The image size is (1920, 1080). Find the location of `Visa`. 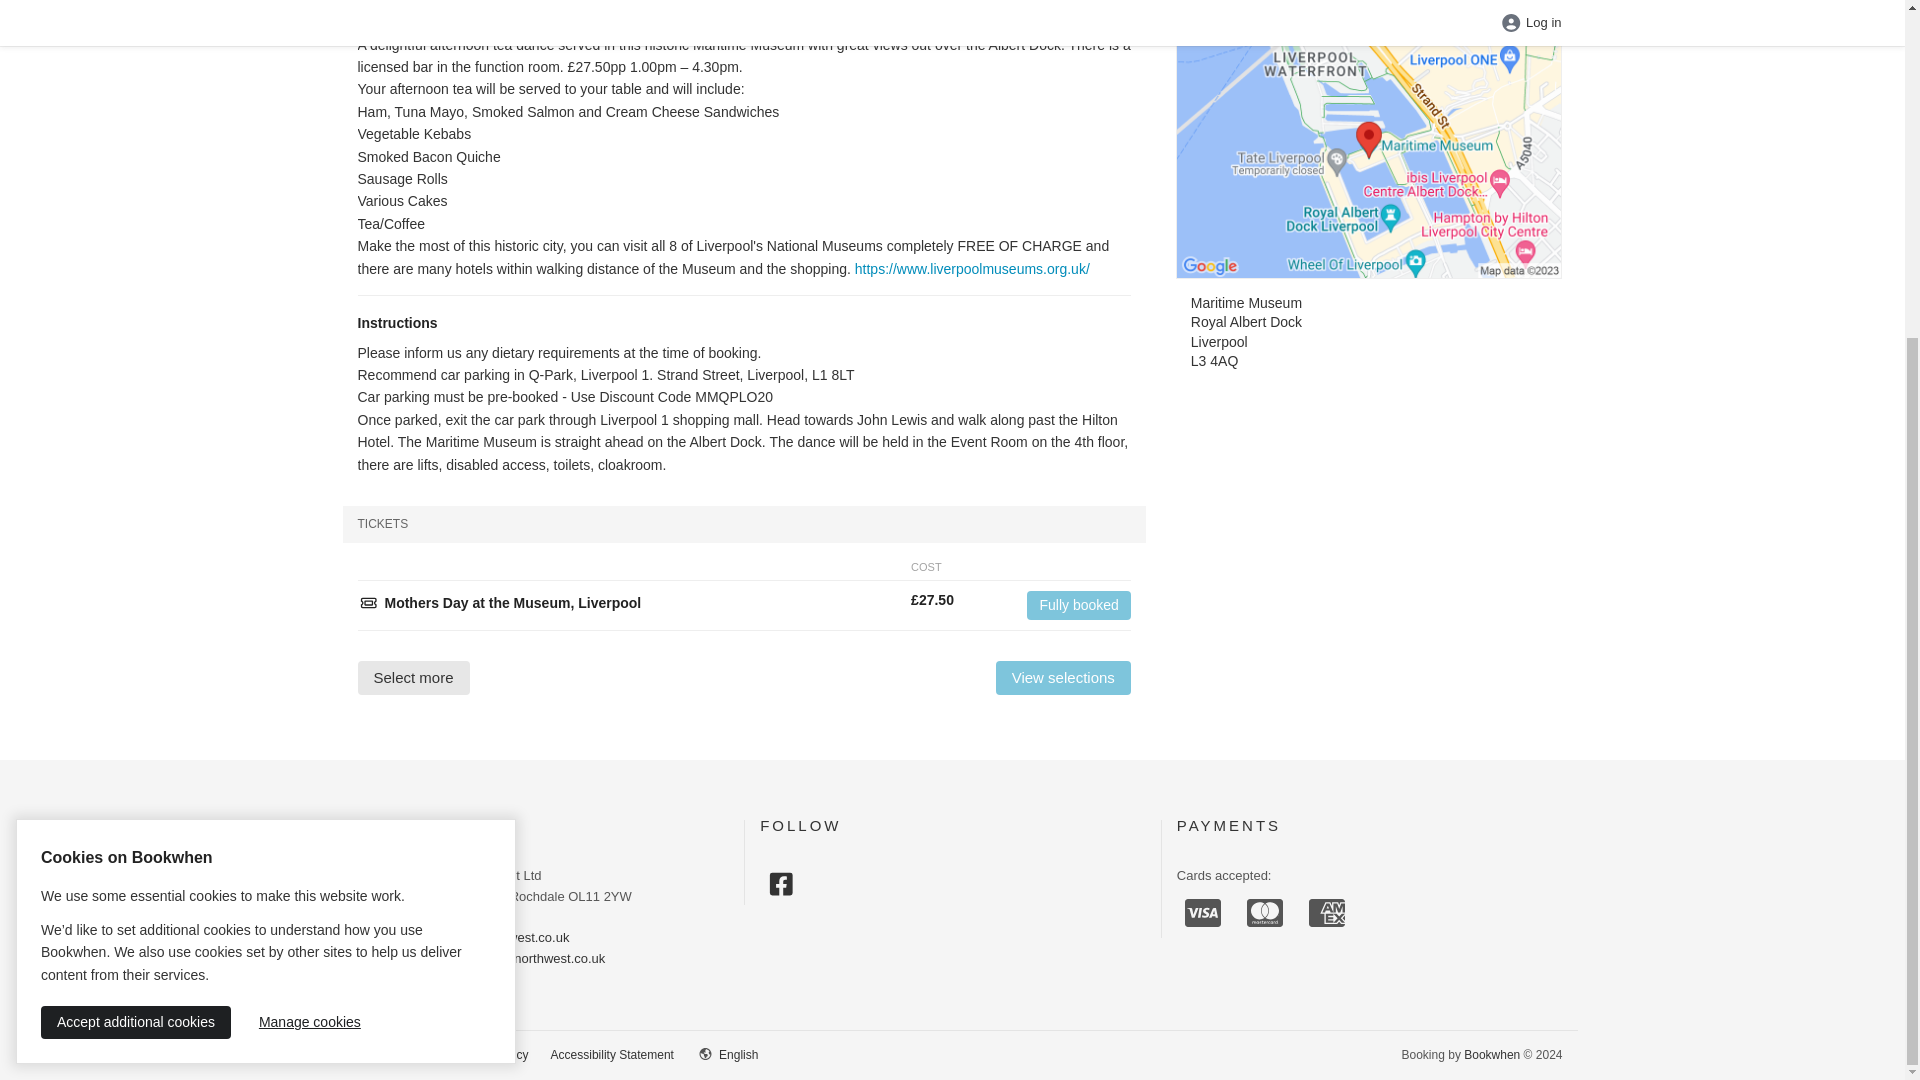

Visa is located at coordinates (1202, 912).